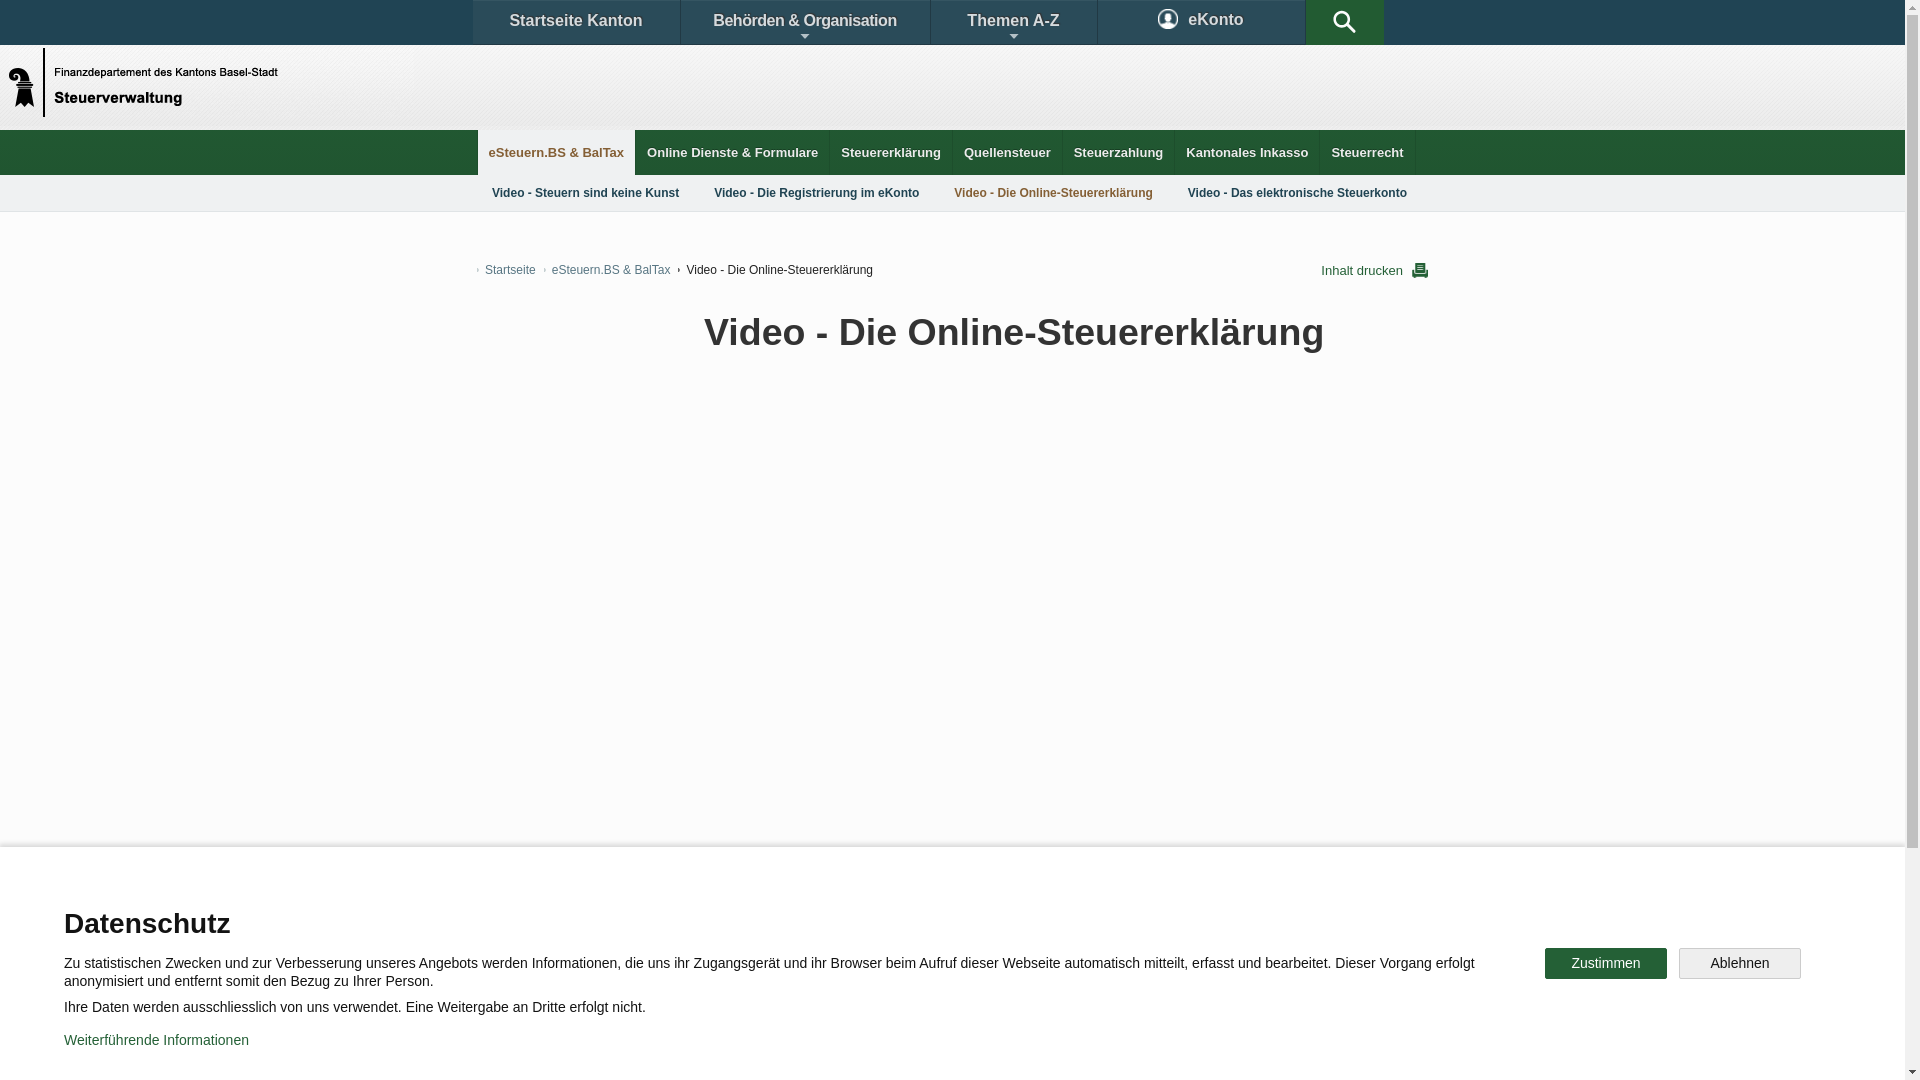 The image size is (1920, 1080). I want to click on eSteuern.BS & BalTax, so click(557, 152).